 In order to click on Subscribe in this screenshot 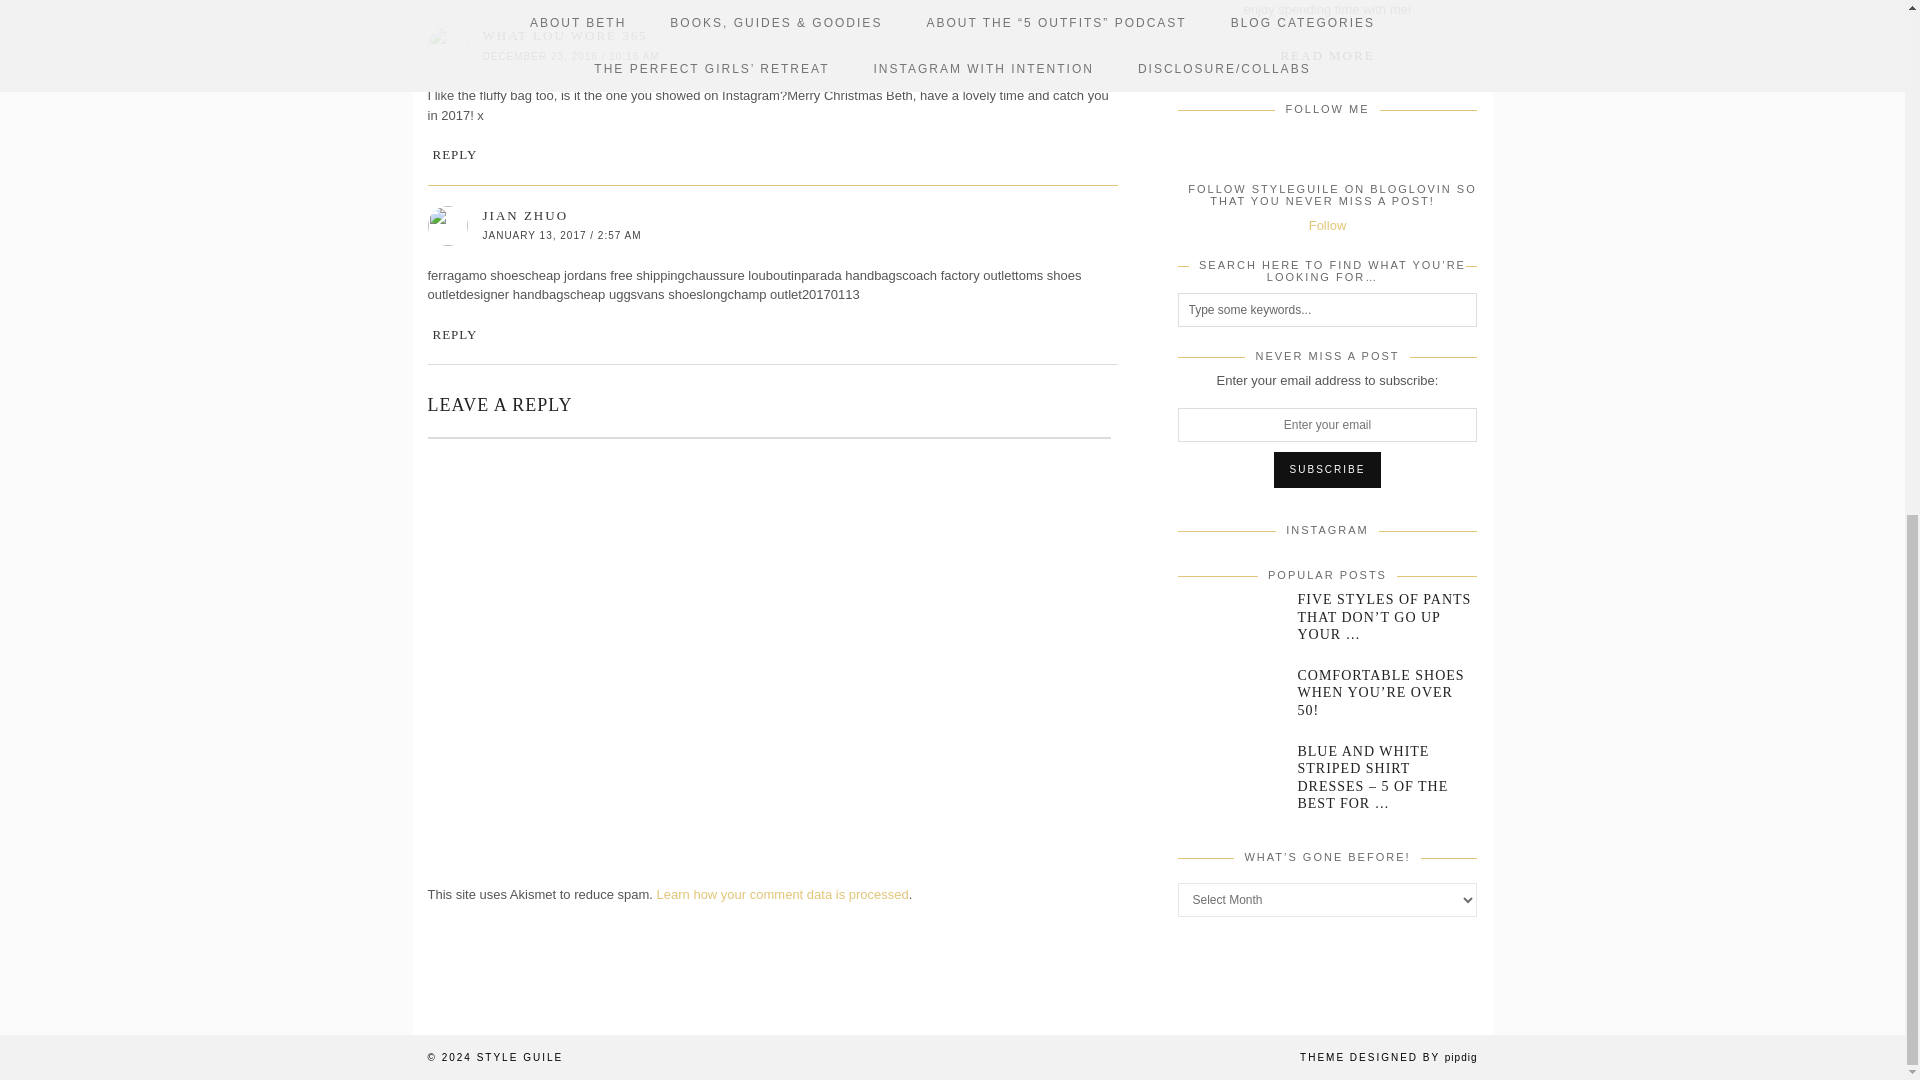, I will do `click(1328, 470)`.